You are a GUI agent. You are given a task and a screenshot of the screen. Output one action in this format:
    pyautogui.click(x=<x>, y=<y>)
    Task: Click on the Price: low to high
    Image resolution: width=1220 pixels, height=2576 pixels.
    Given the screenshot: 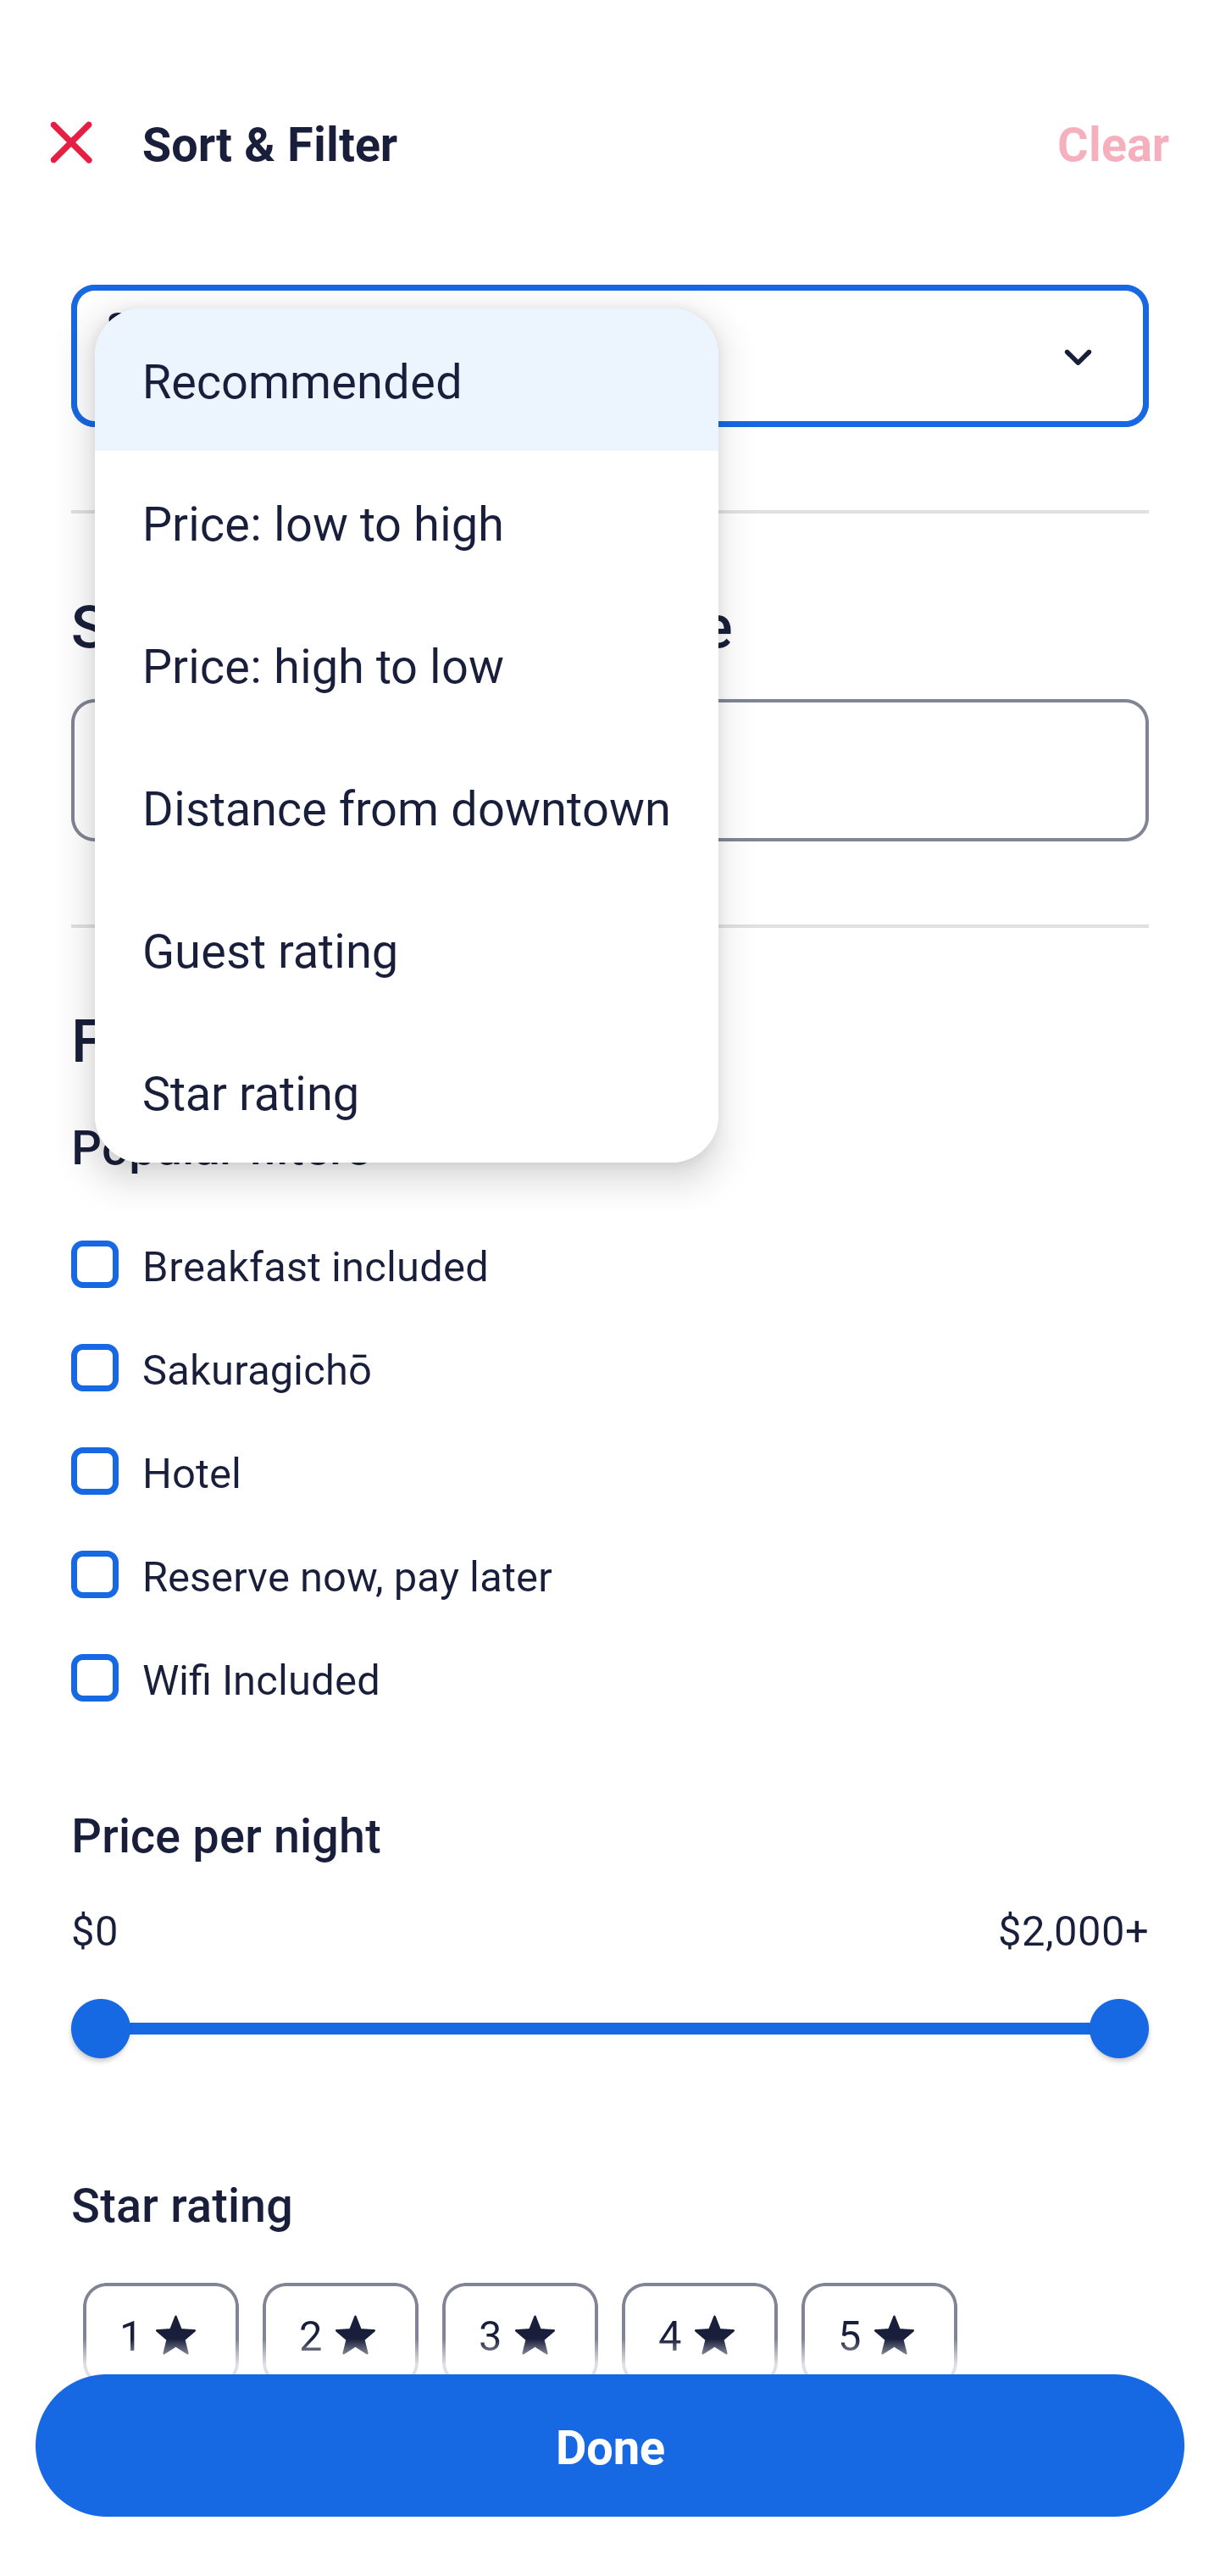 What is the action you would take?
    pyautogui.click(x=407, y=522)
    